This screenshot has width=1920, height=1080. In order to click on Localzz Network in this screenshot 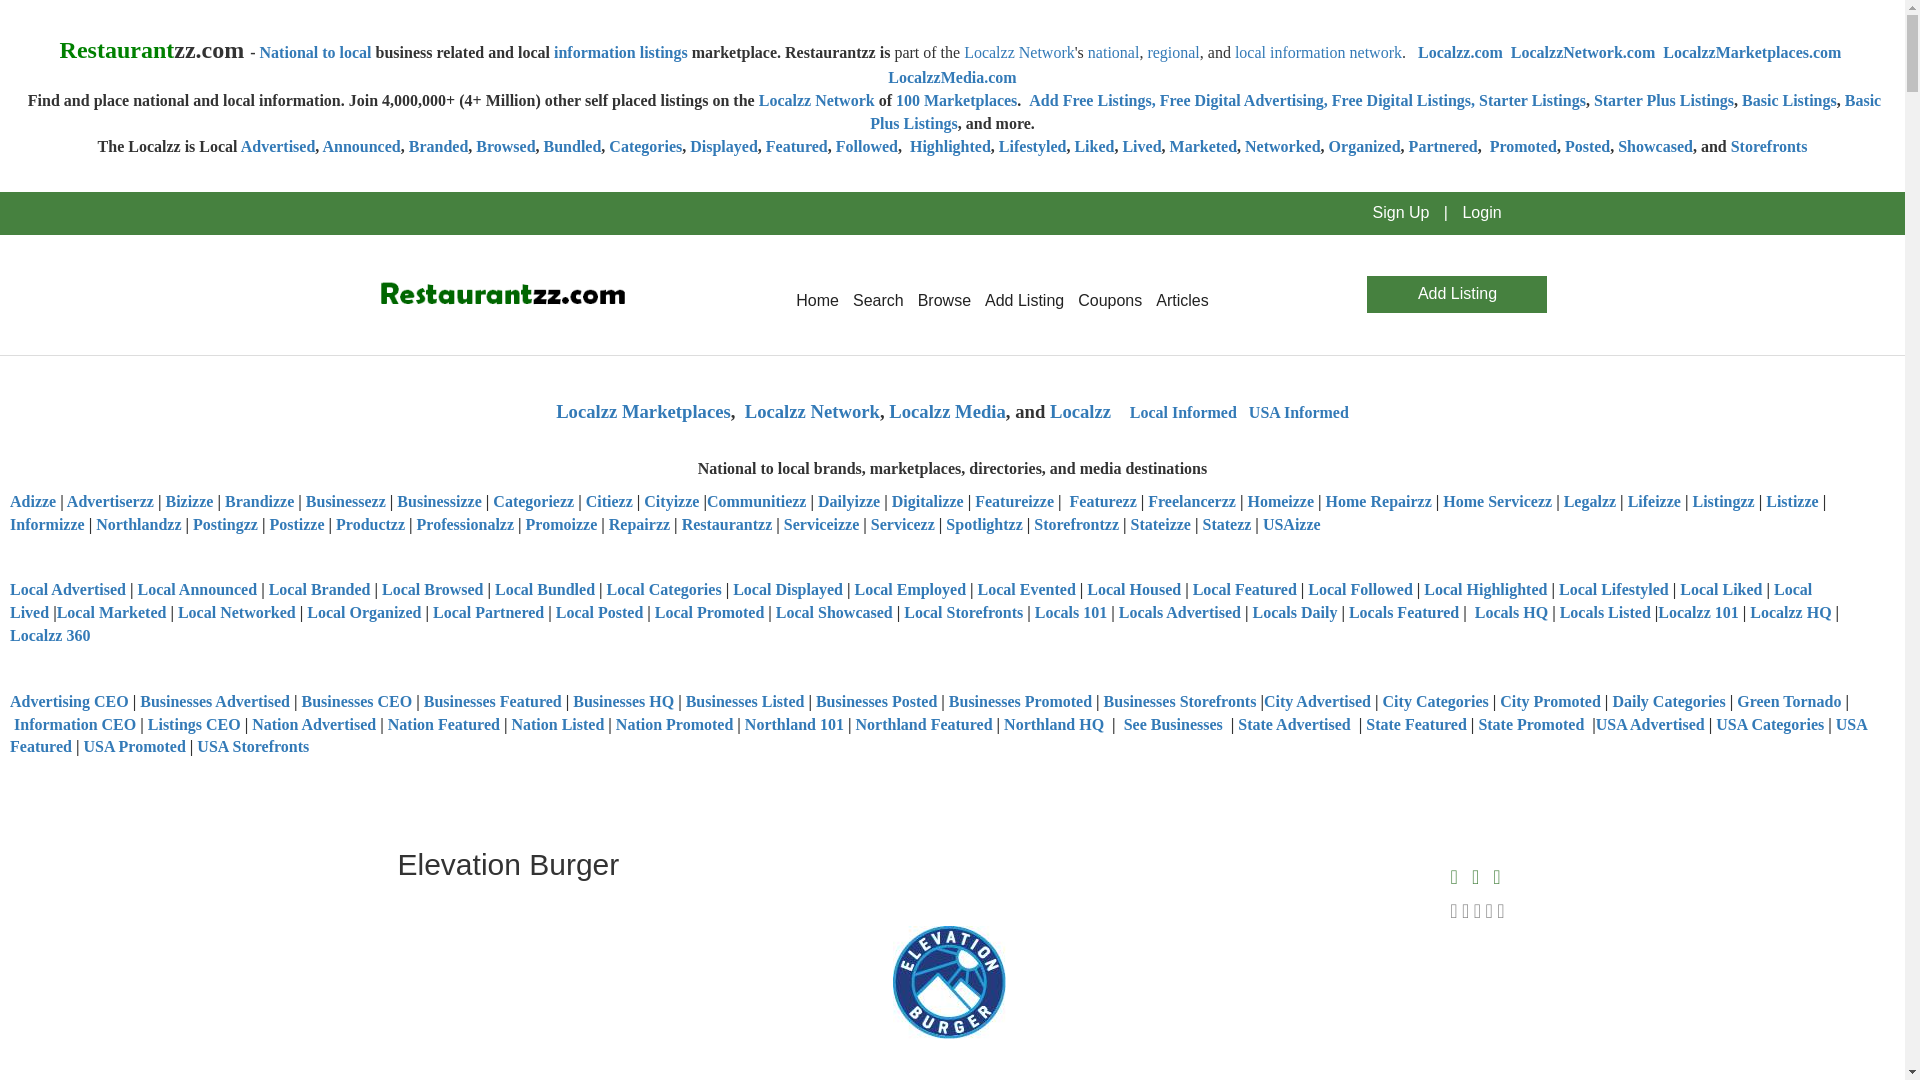, I will do `click(1019, 52)`.